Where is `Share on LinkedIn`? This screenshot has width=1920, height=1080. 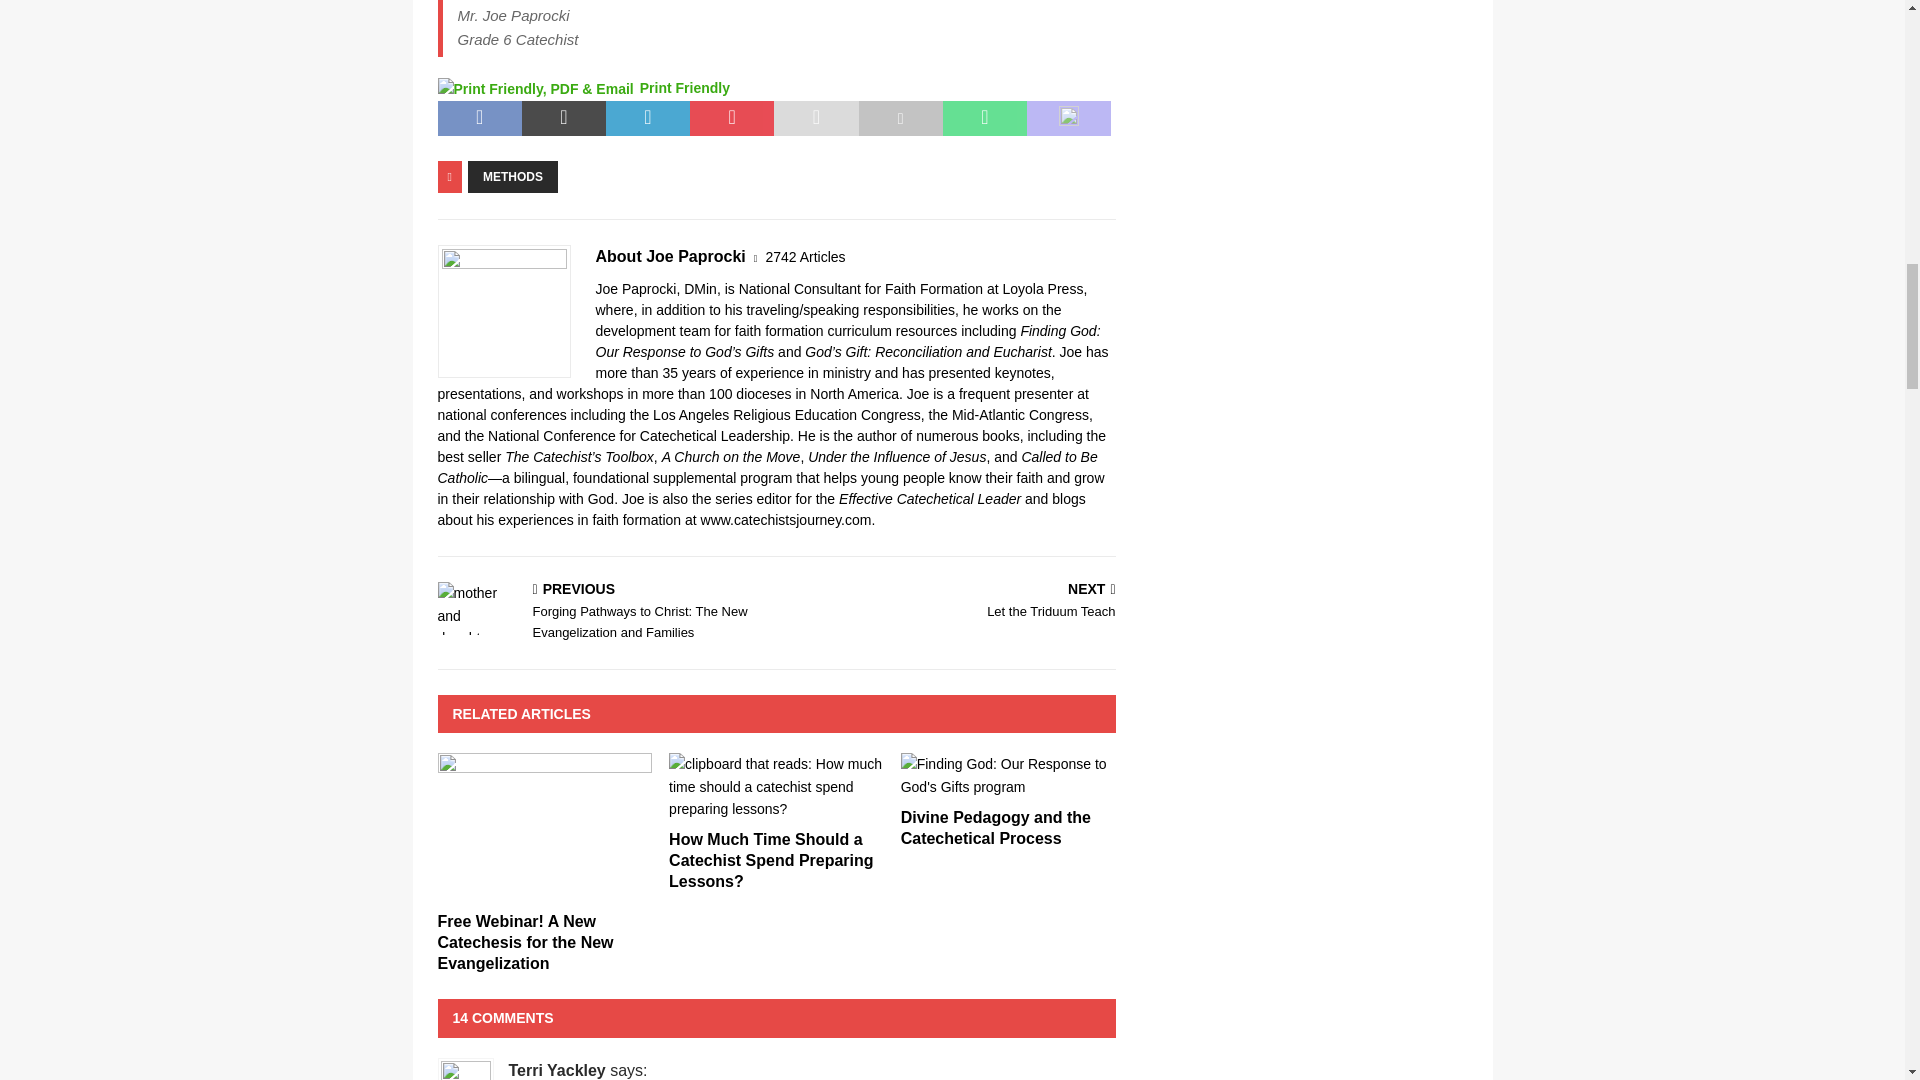 Share on LinkedIn is located at coordinates (648, 119).